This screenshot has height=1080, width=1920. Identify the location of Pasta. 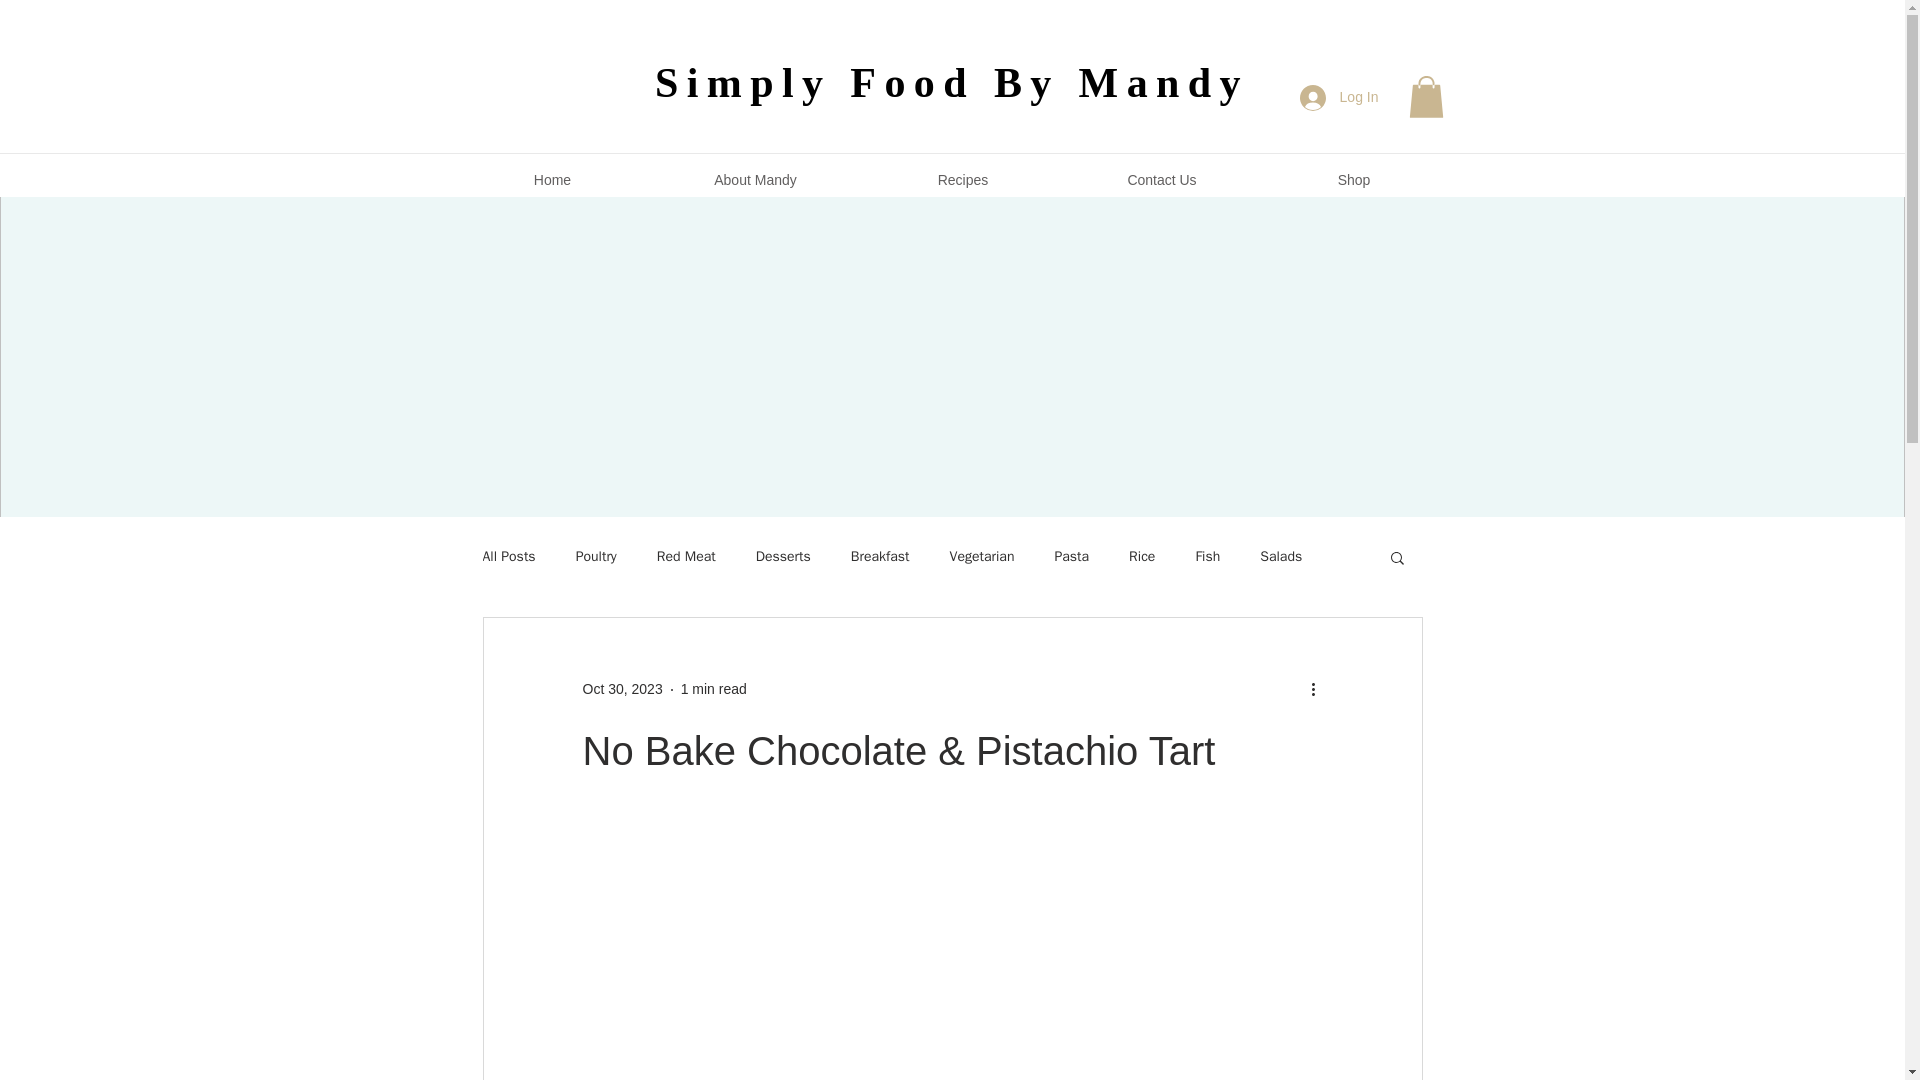
(1071, 556).